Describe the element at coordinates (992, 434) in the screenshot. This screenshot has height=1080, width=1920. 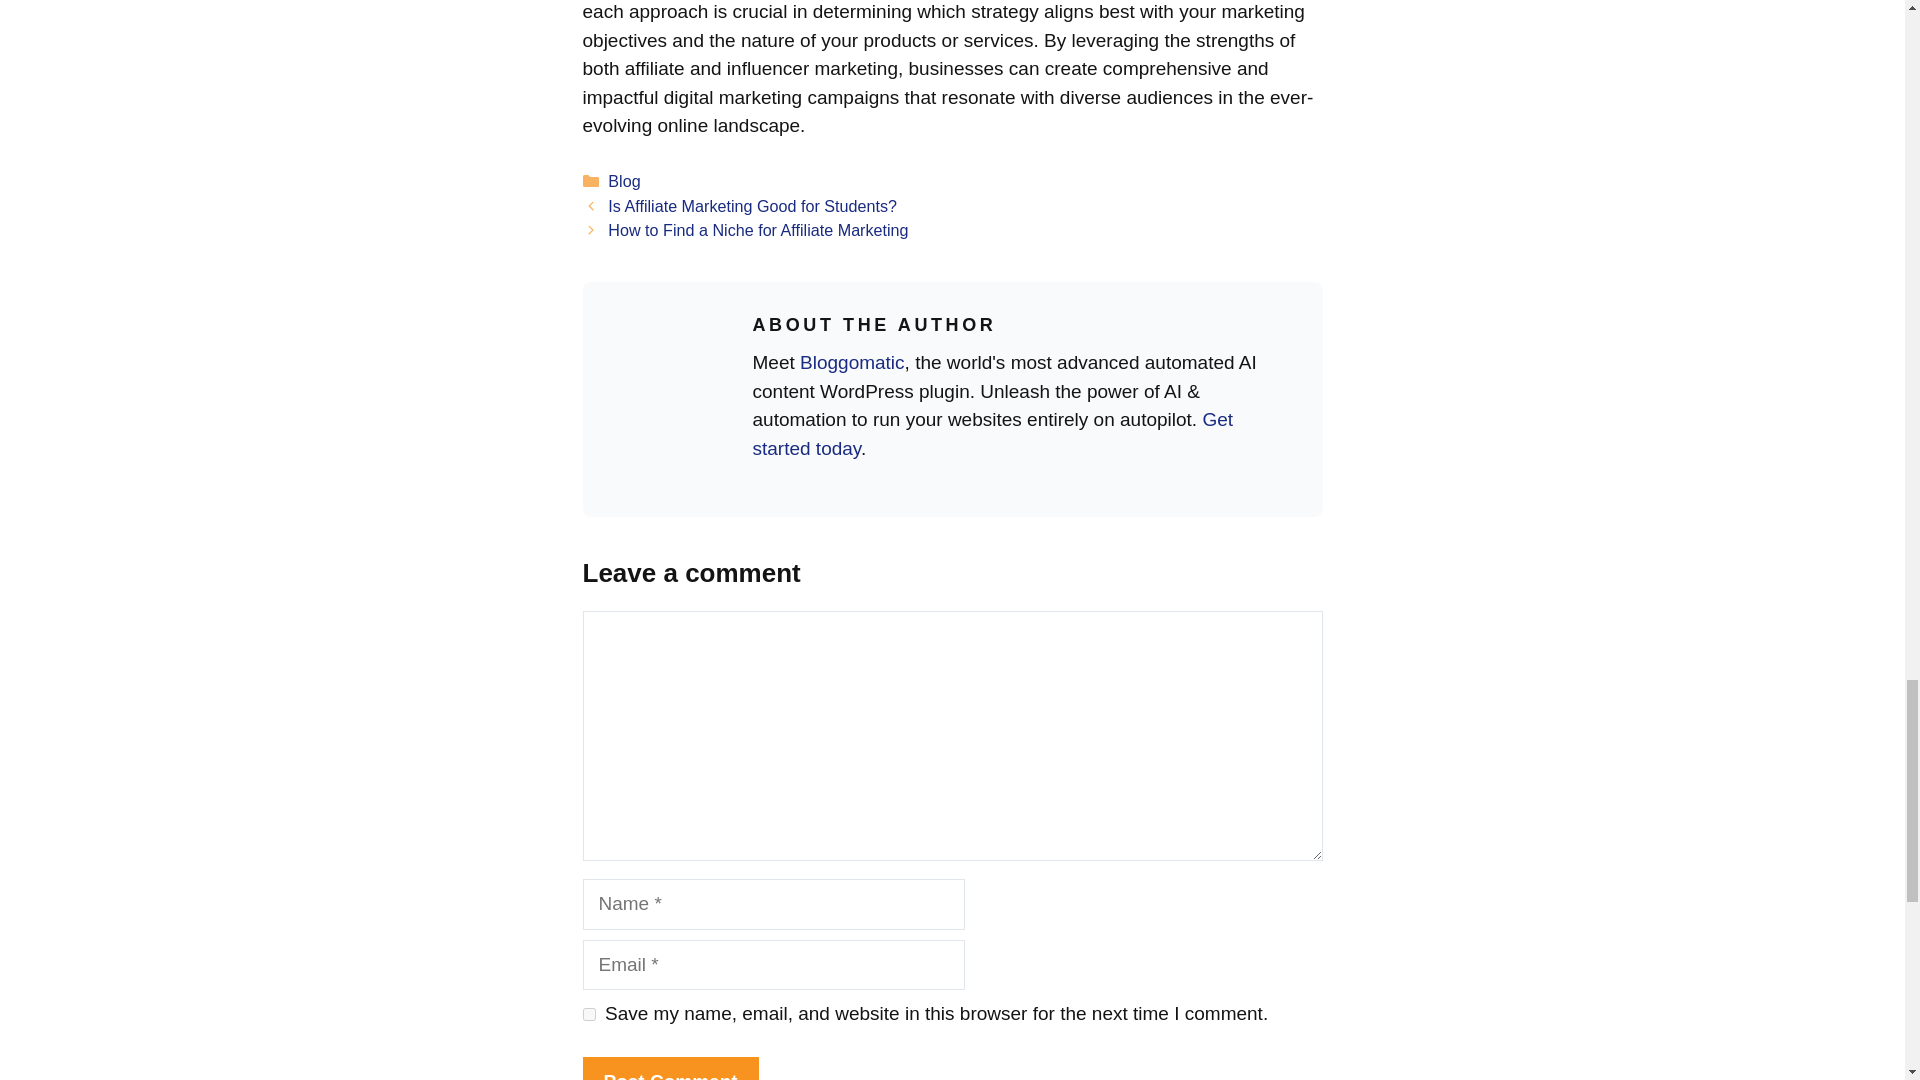
I see `Get started today` at that location.